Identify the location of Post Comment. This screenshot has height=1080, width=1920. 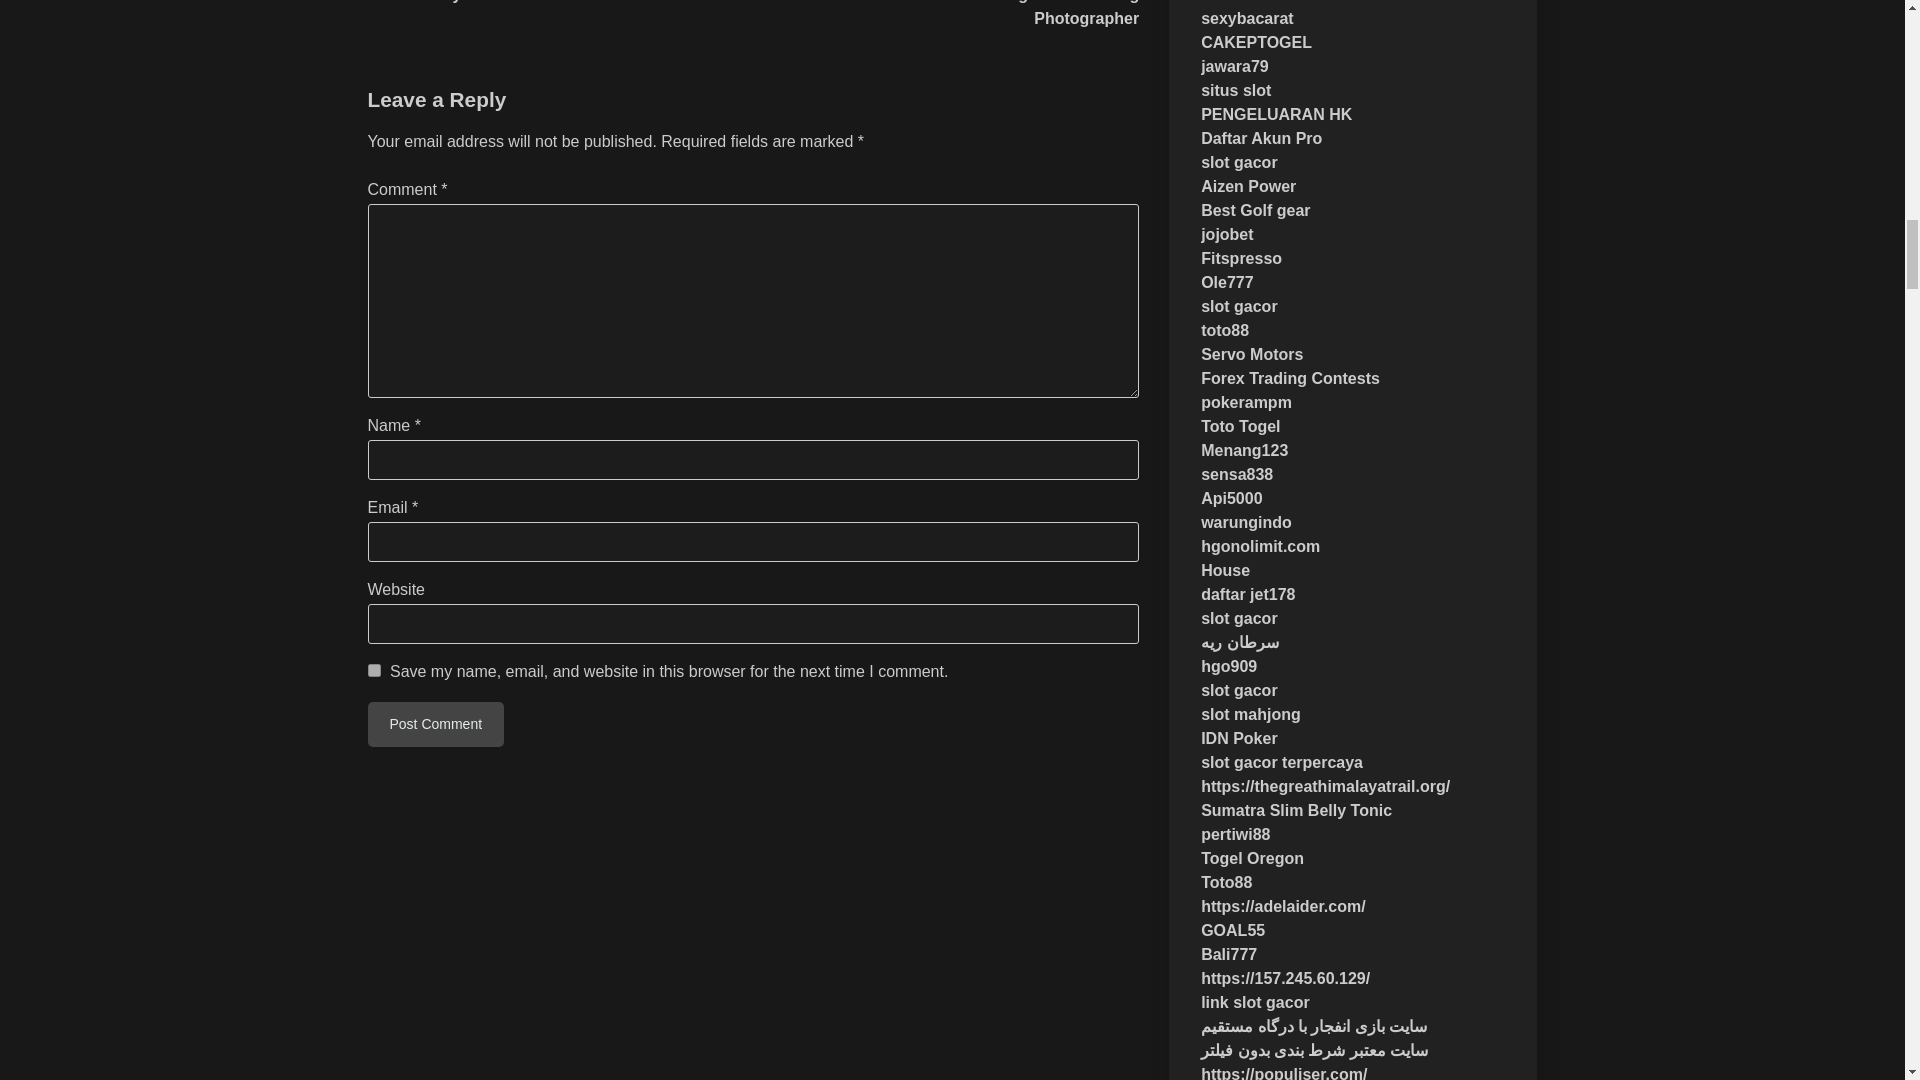
(436, 724).